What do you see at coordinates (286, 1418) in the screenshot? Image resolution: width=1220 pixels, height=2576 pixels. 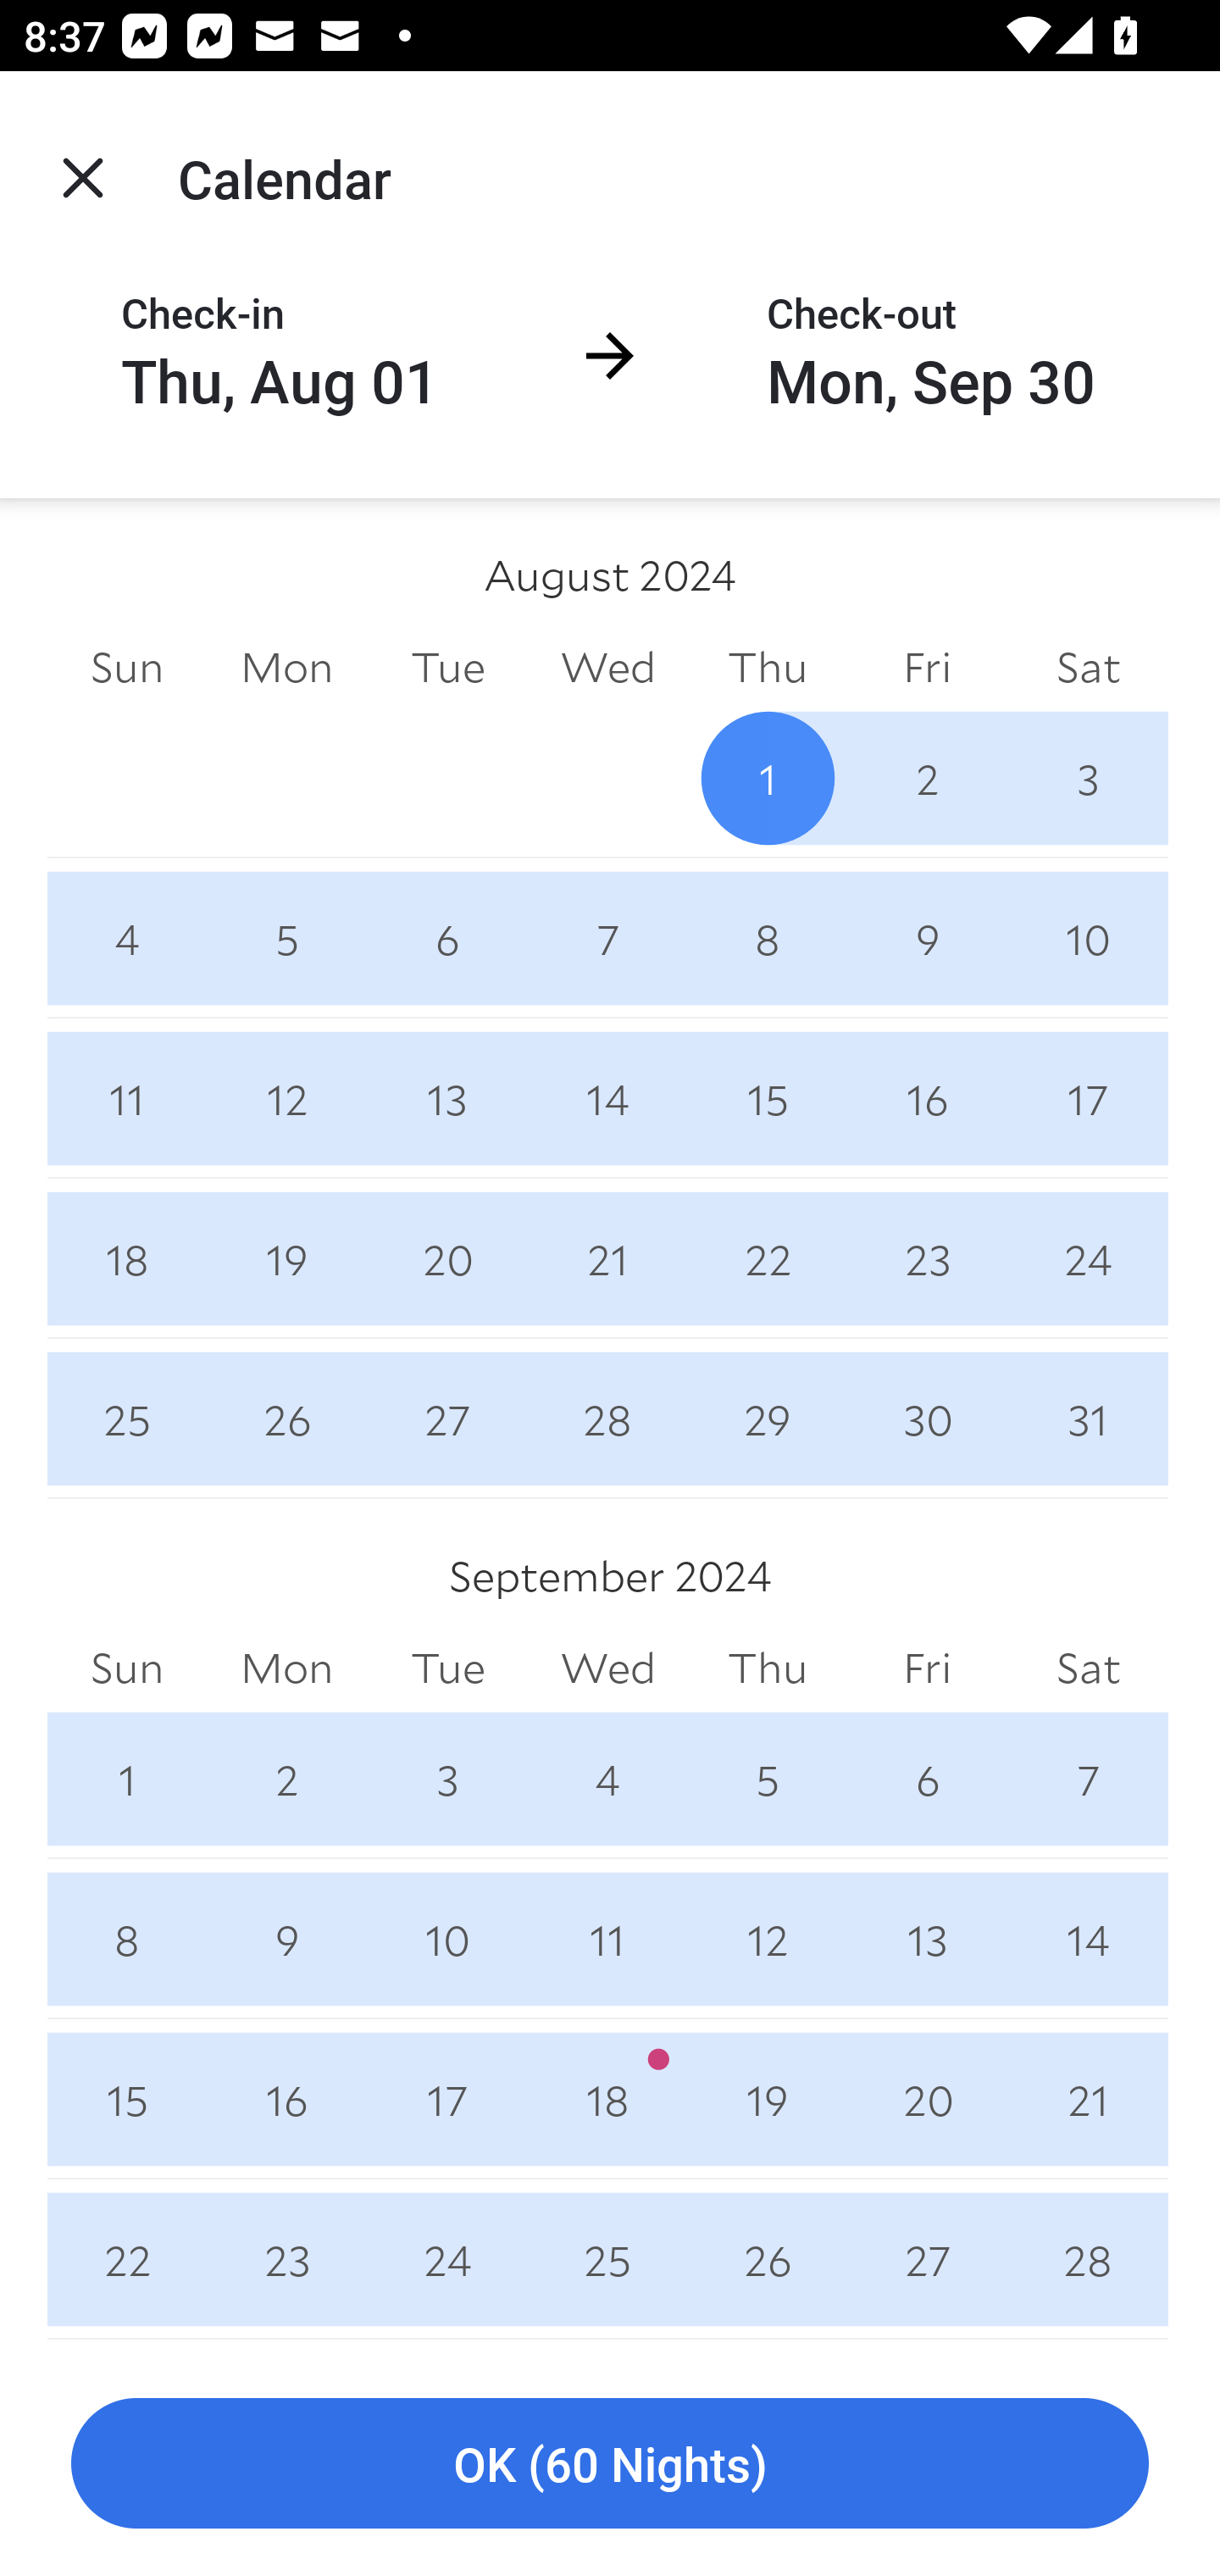 I see `26 26 August 2024` at bounding box center [286, 1418].